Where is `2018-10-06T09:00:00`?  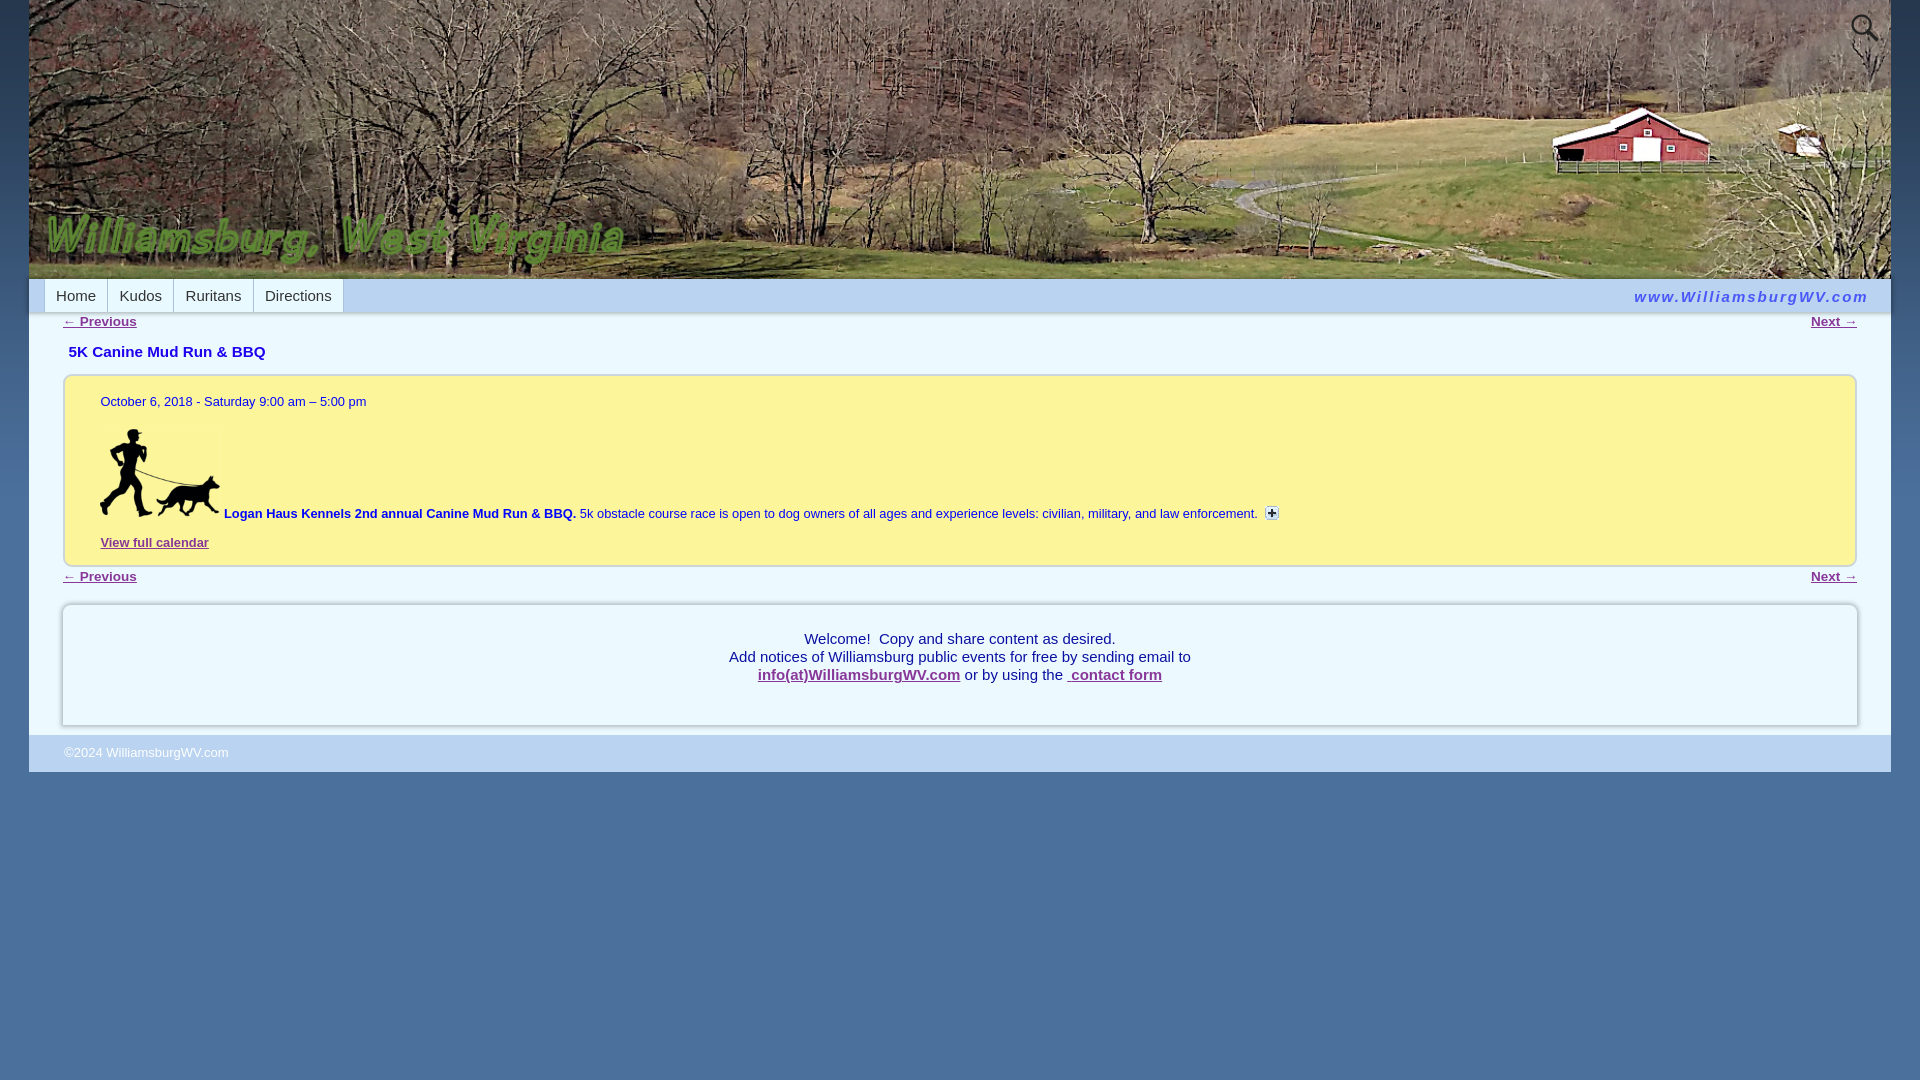 2018-10-06T09:00:00 is located at coordinates (284, 402).